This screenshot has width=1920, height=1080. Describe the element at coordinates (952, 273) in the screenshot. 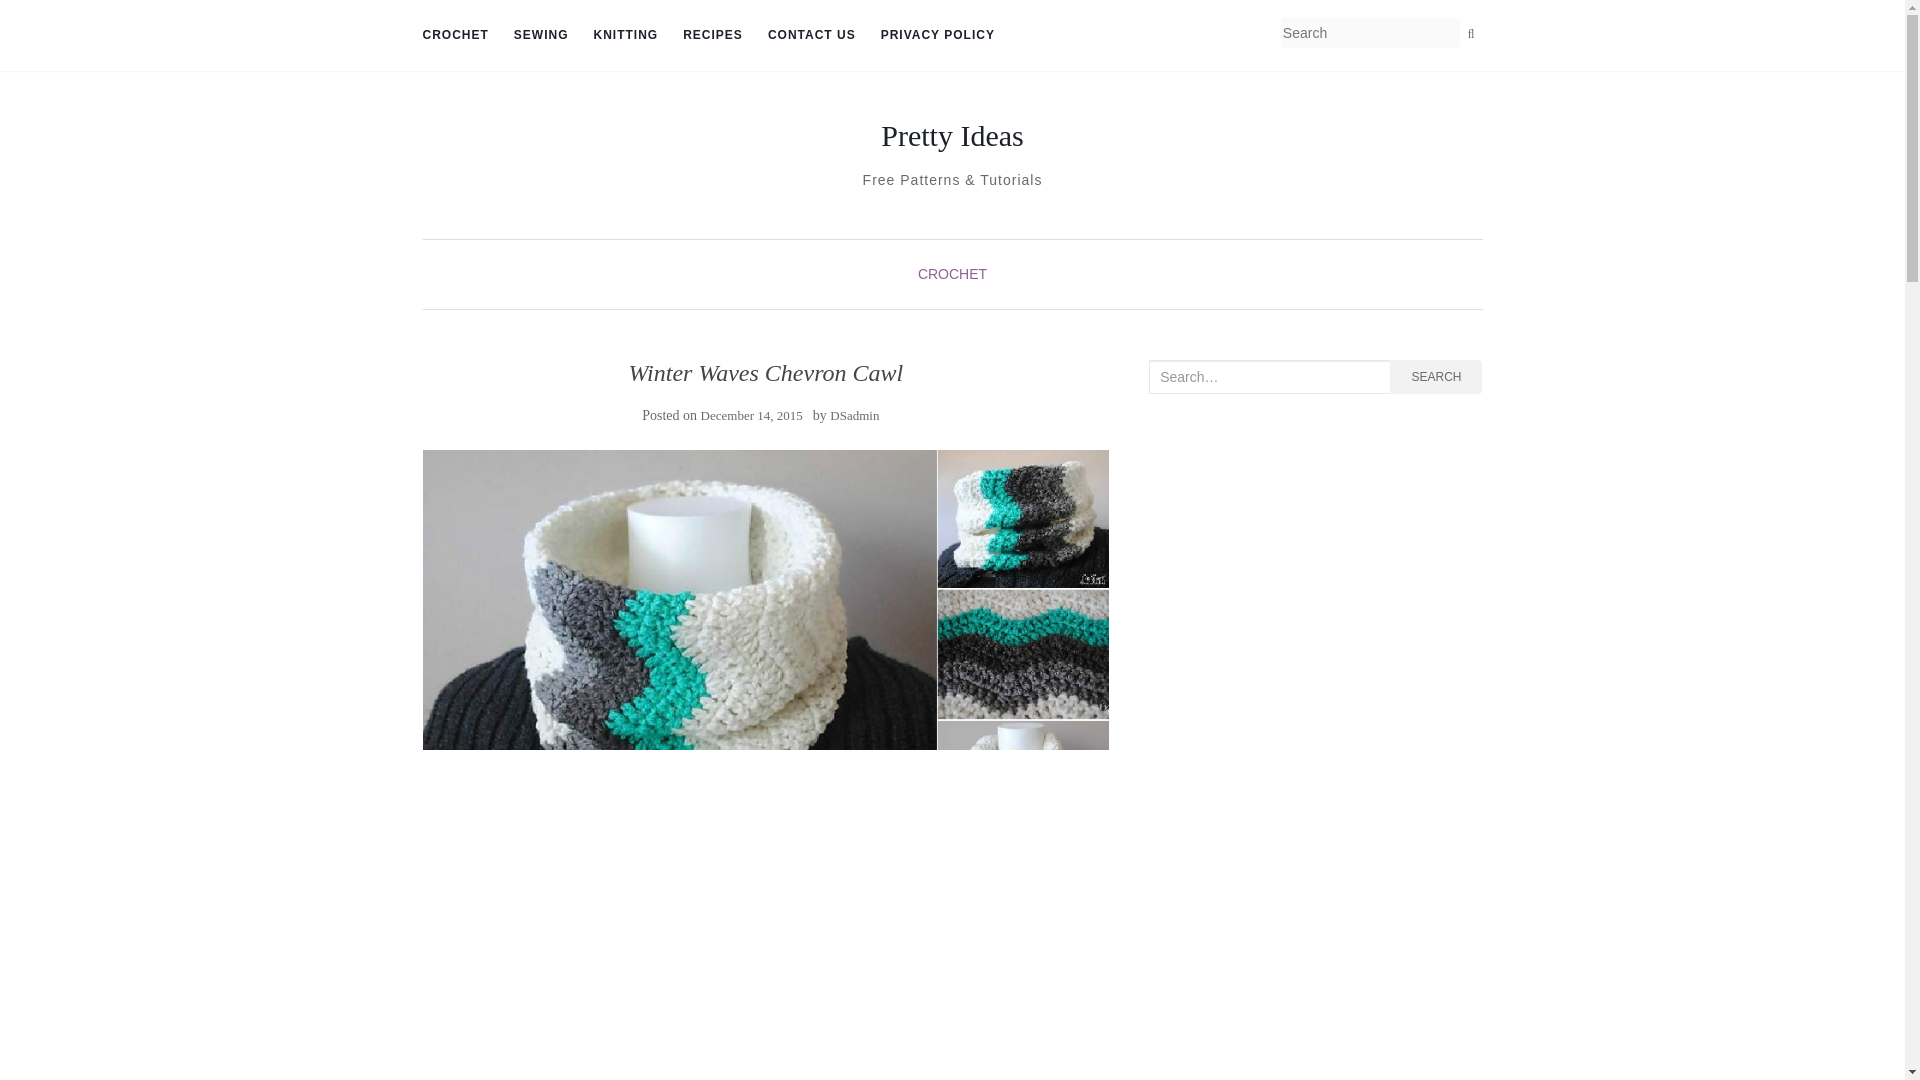

I see `CROCHET` at that location.